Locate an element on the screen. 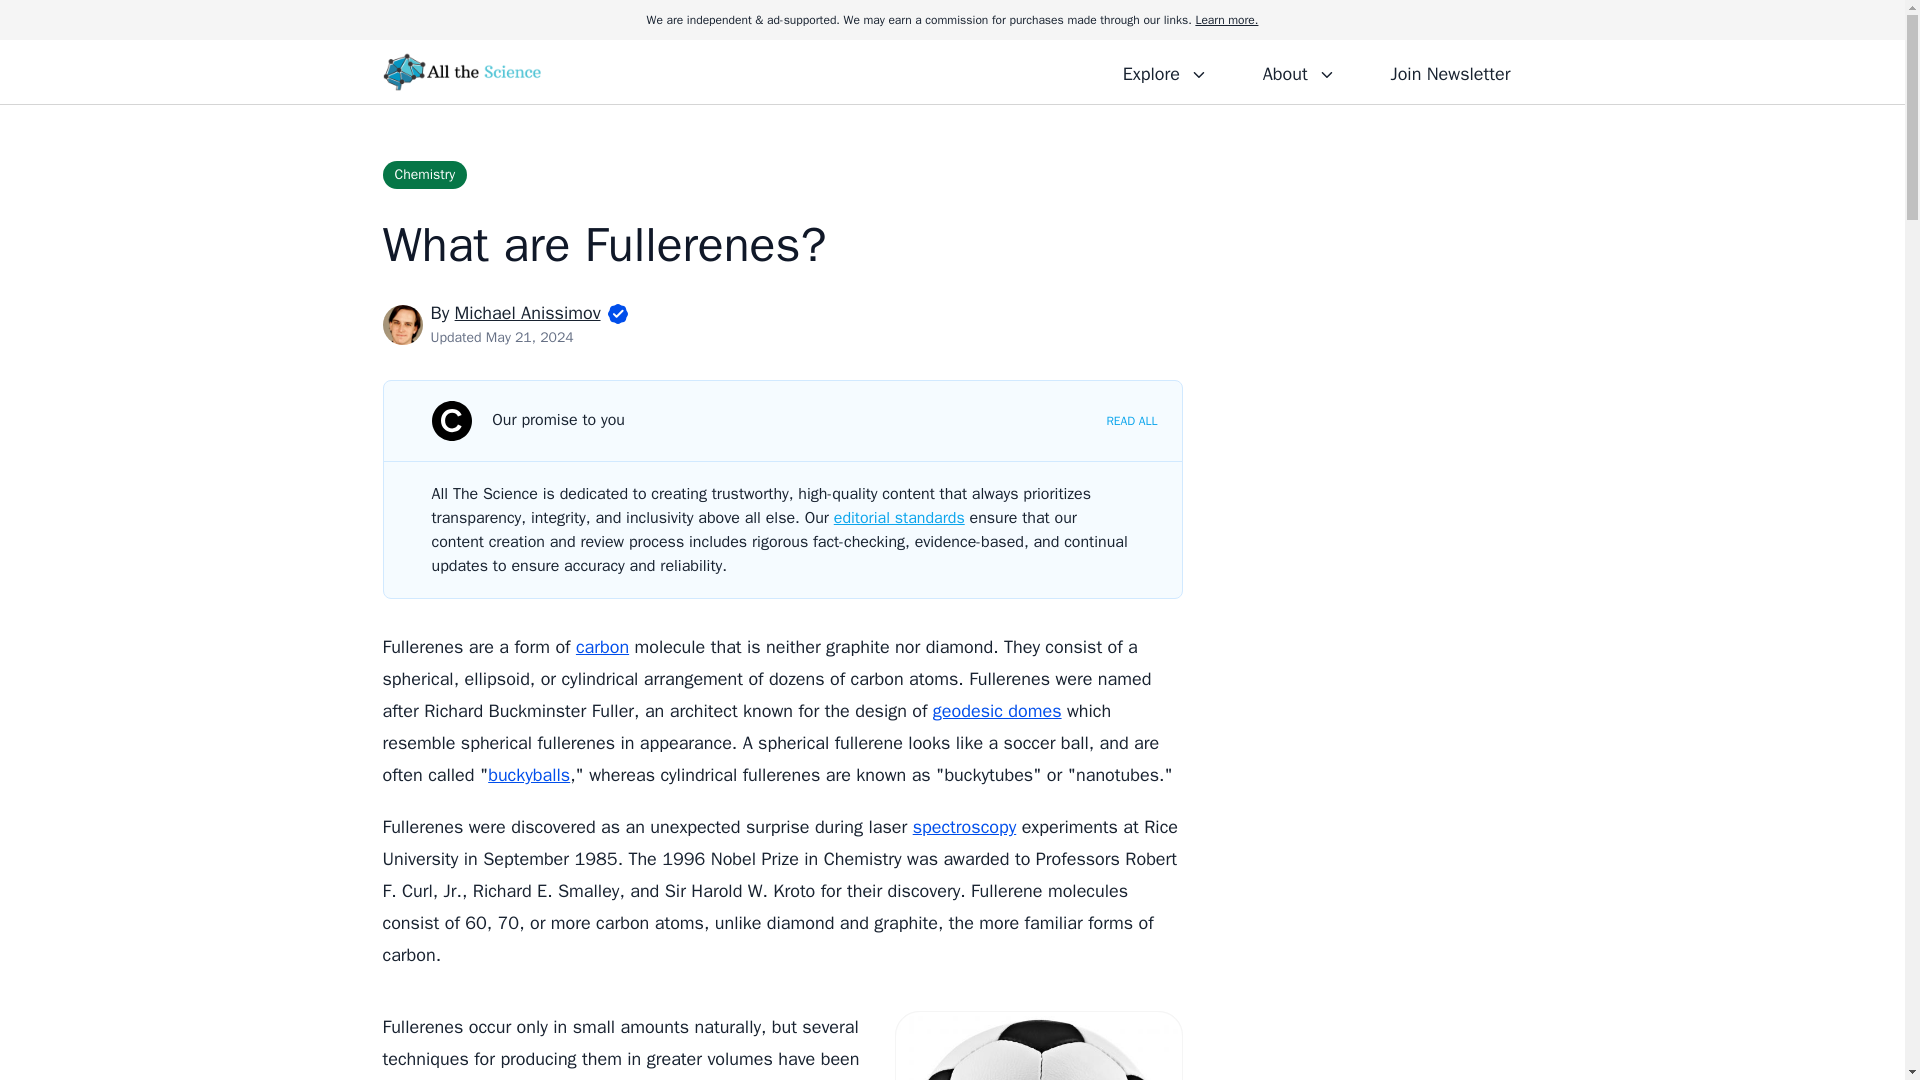 The height and width of the screenshot is (1080, 1920). Michael Anissimov is located at coordinates (528, 313).